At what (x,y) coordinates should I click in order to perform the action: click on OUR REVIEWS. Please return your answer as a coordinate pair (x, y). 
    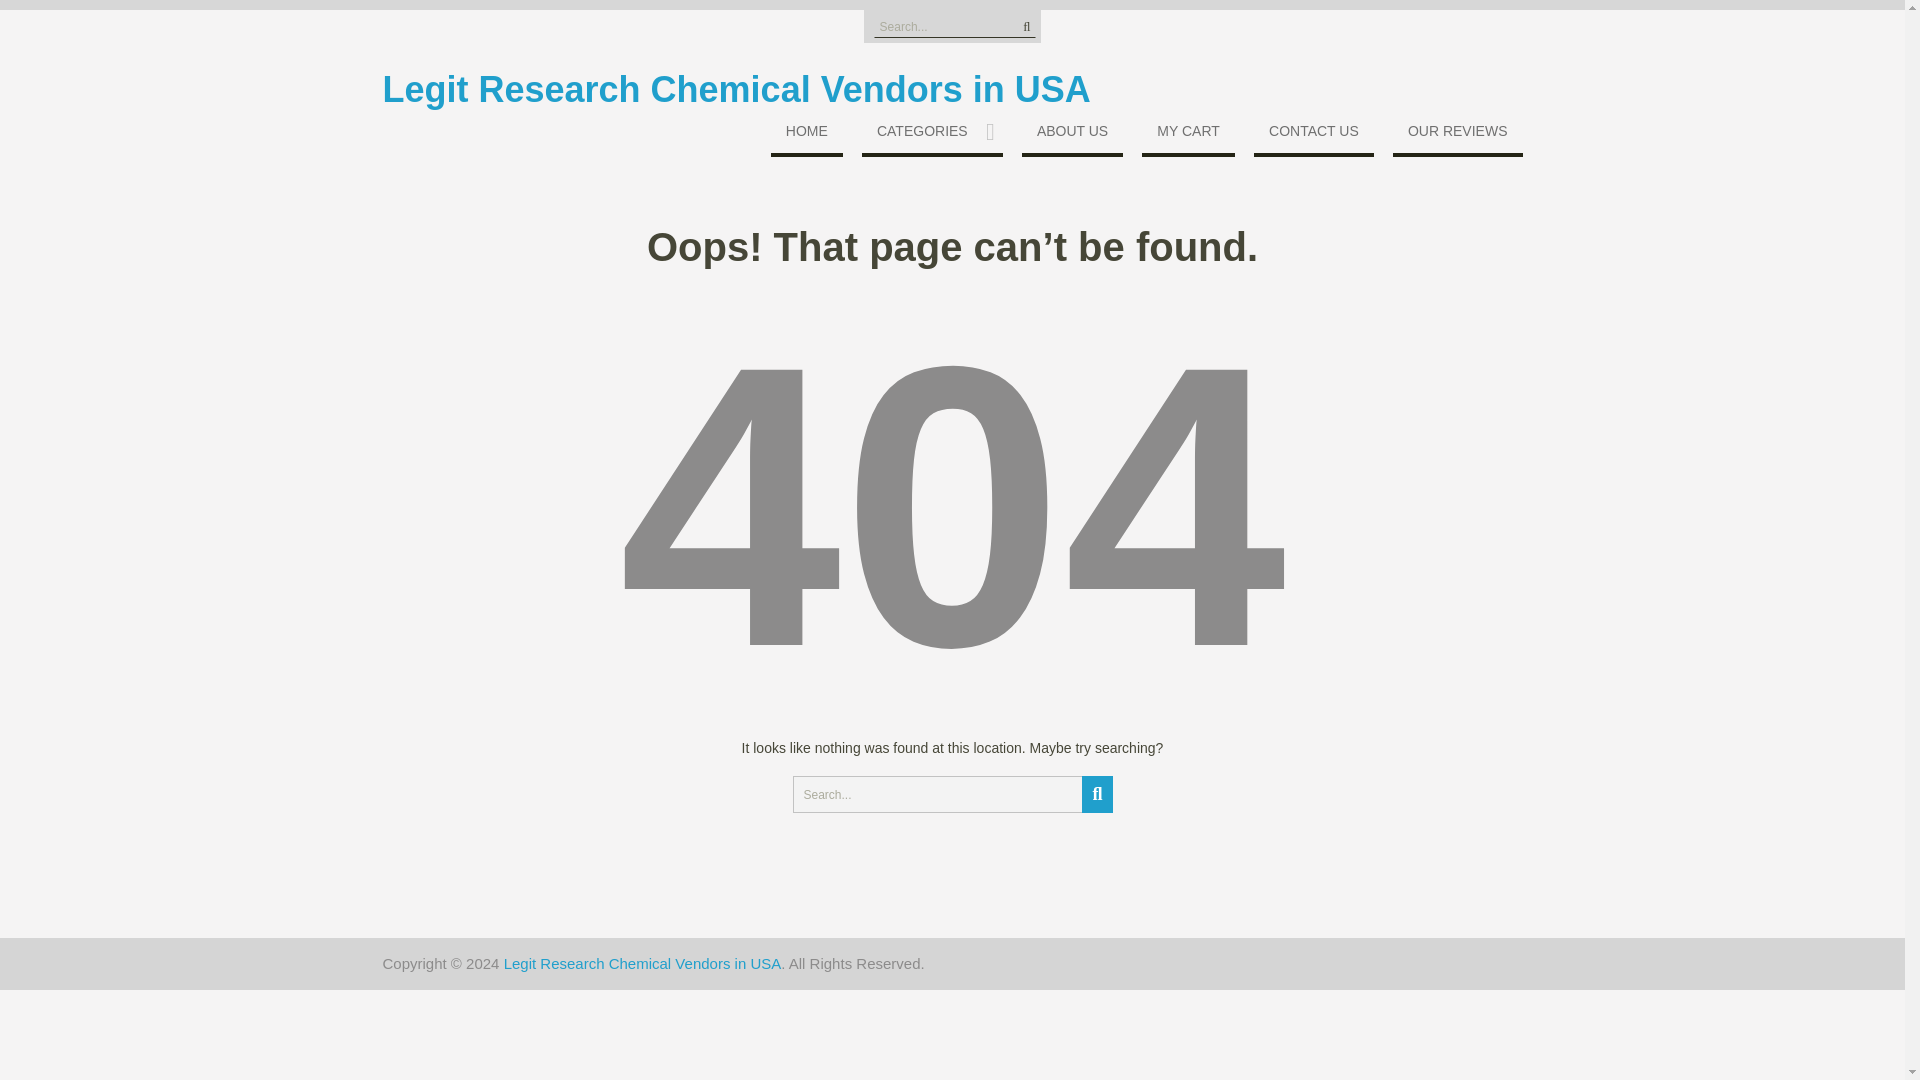
    Looking at the image, I should click on (1458, 134).